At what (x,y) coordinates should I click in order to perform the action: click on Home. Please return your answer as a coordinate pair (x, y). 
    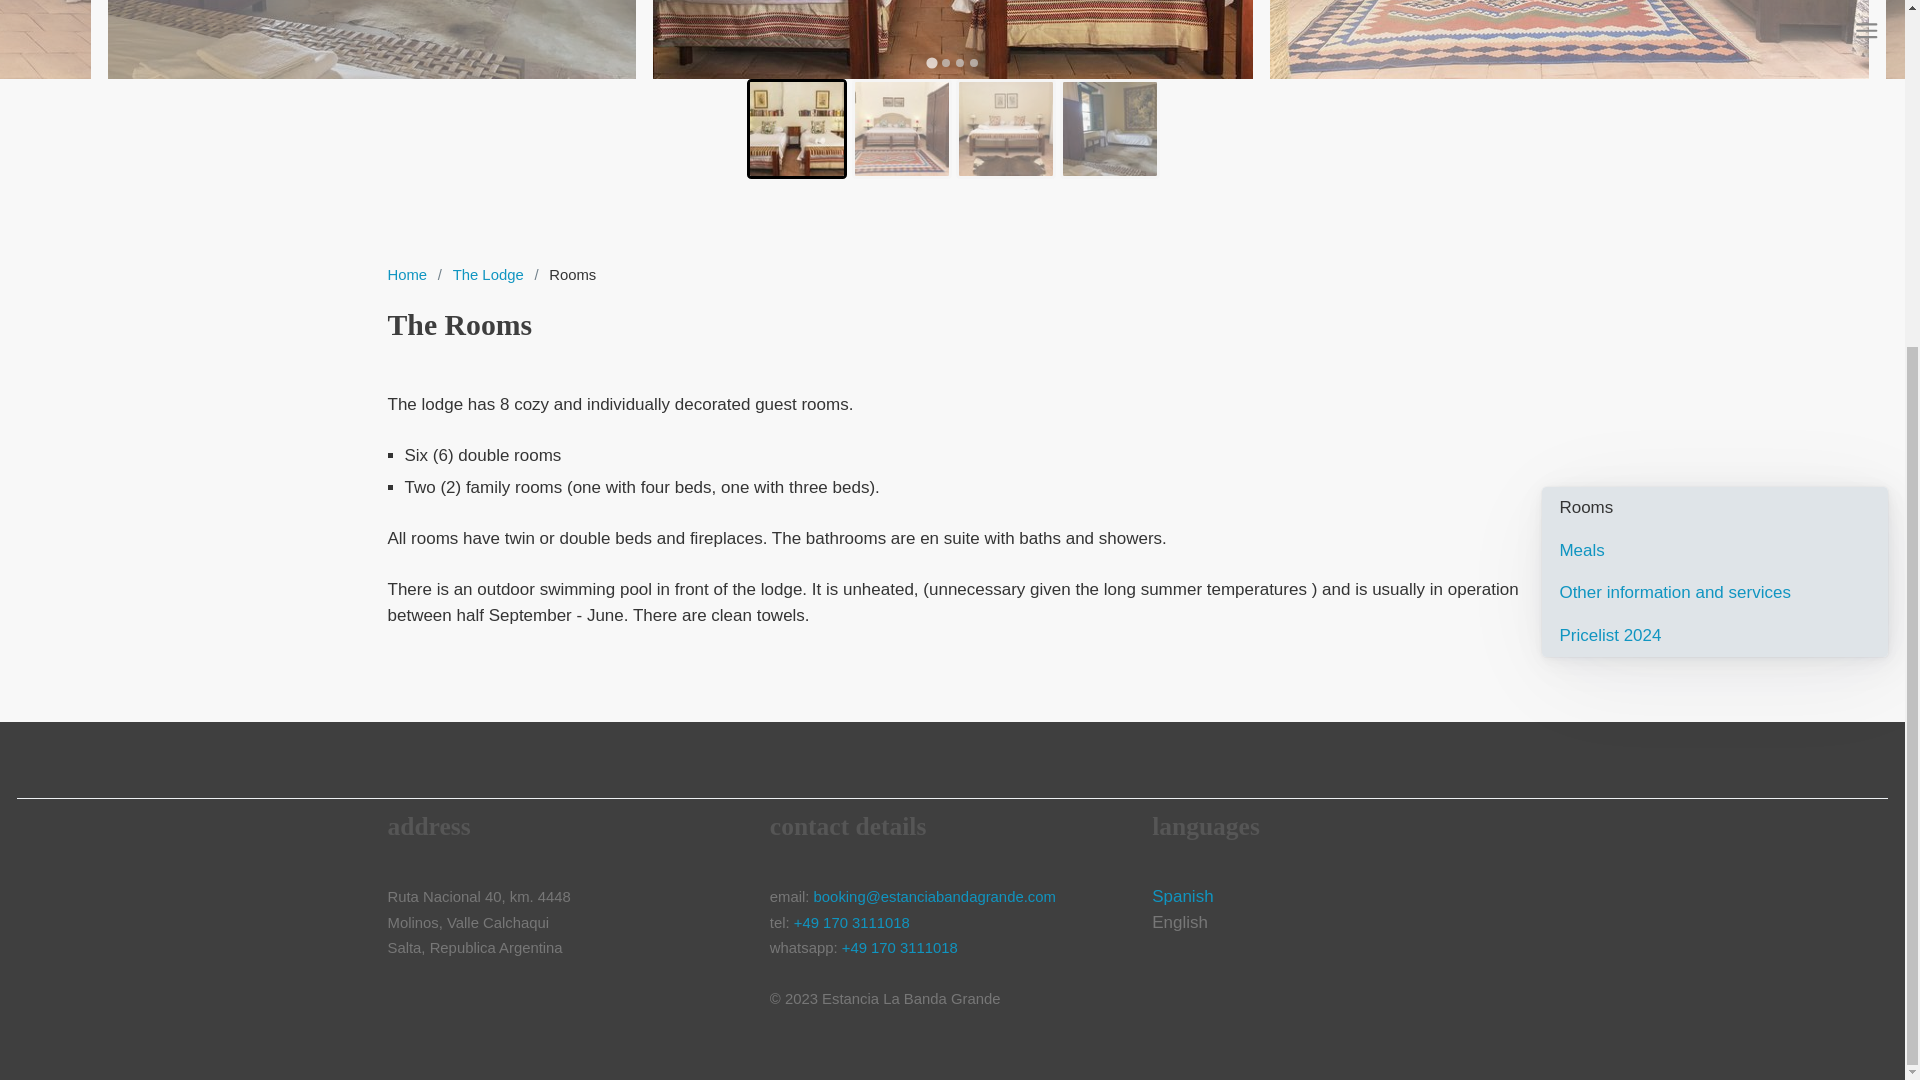
    Looking at the image, I should click on (406, 274).